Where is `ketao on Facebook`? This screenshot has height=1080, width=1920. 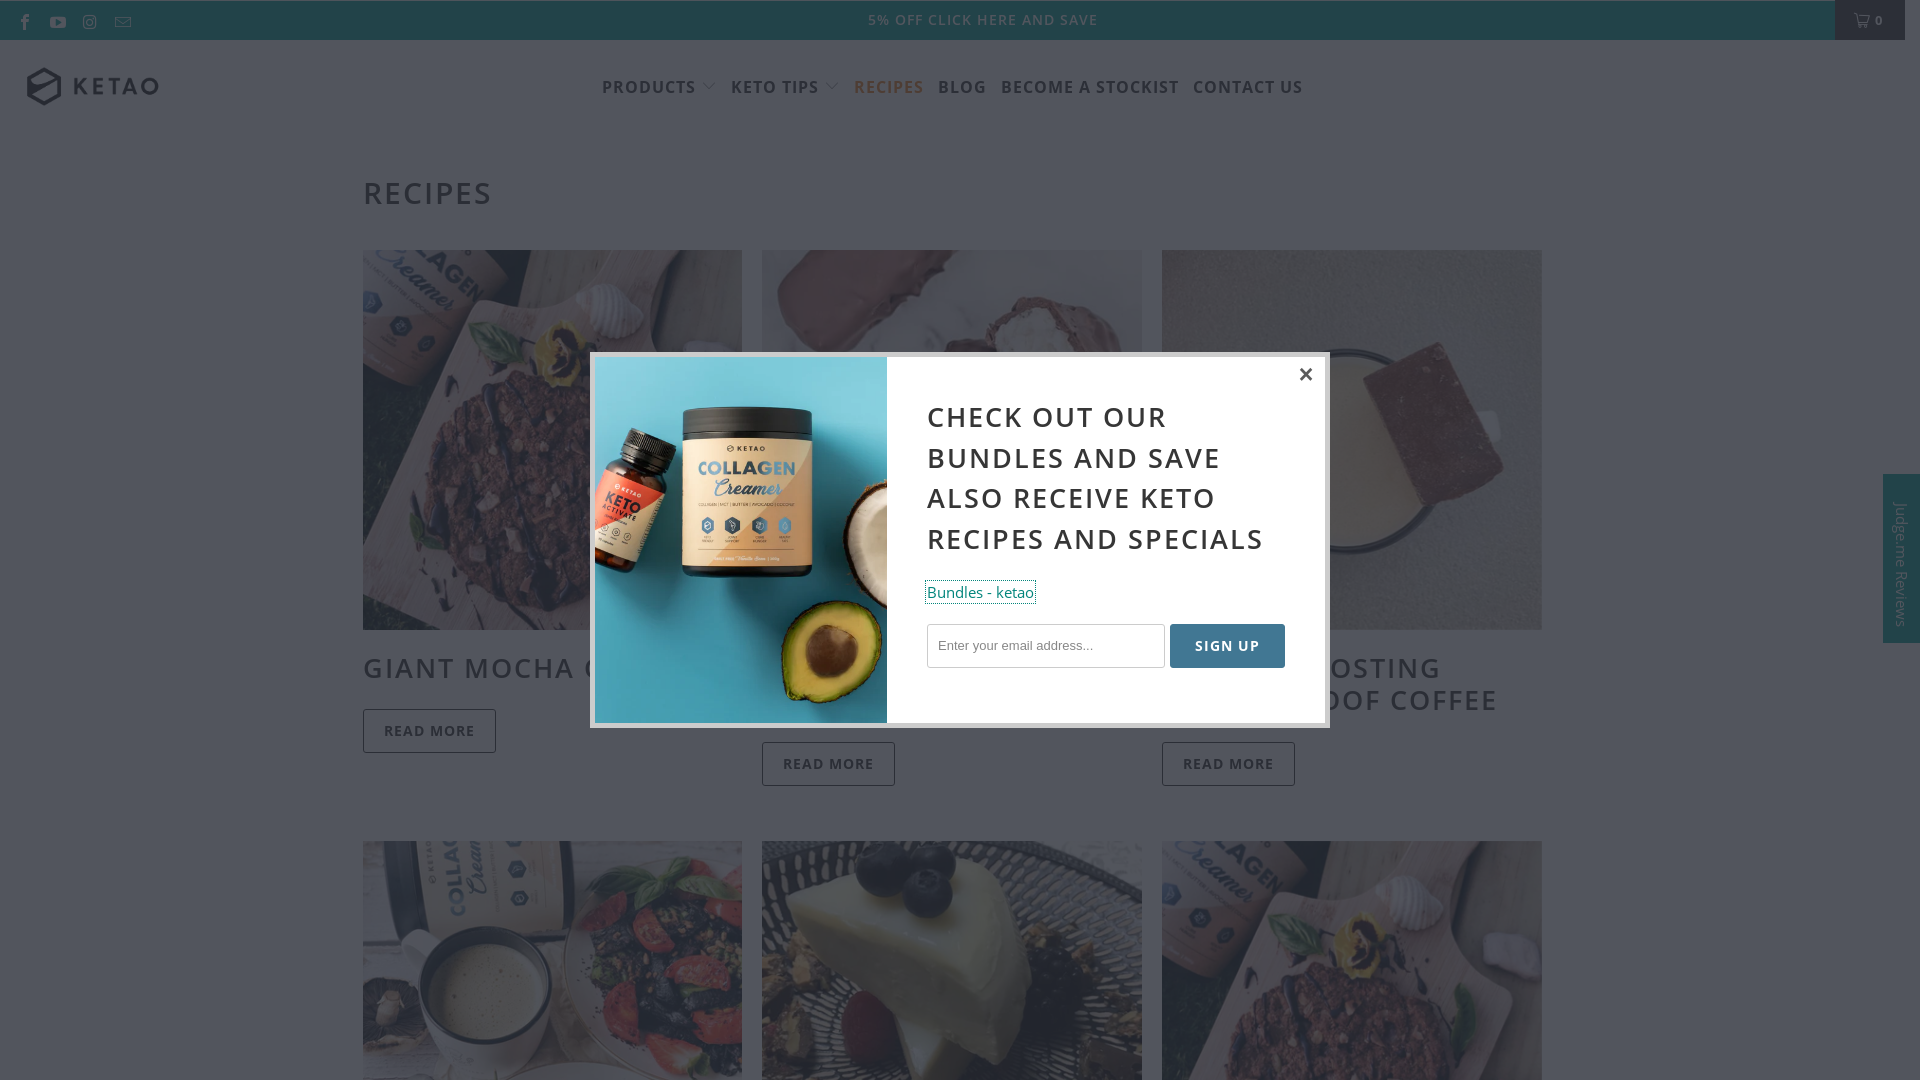 ketao on Facebook is located at coordinates (24, 20).